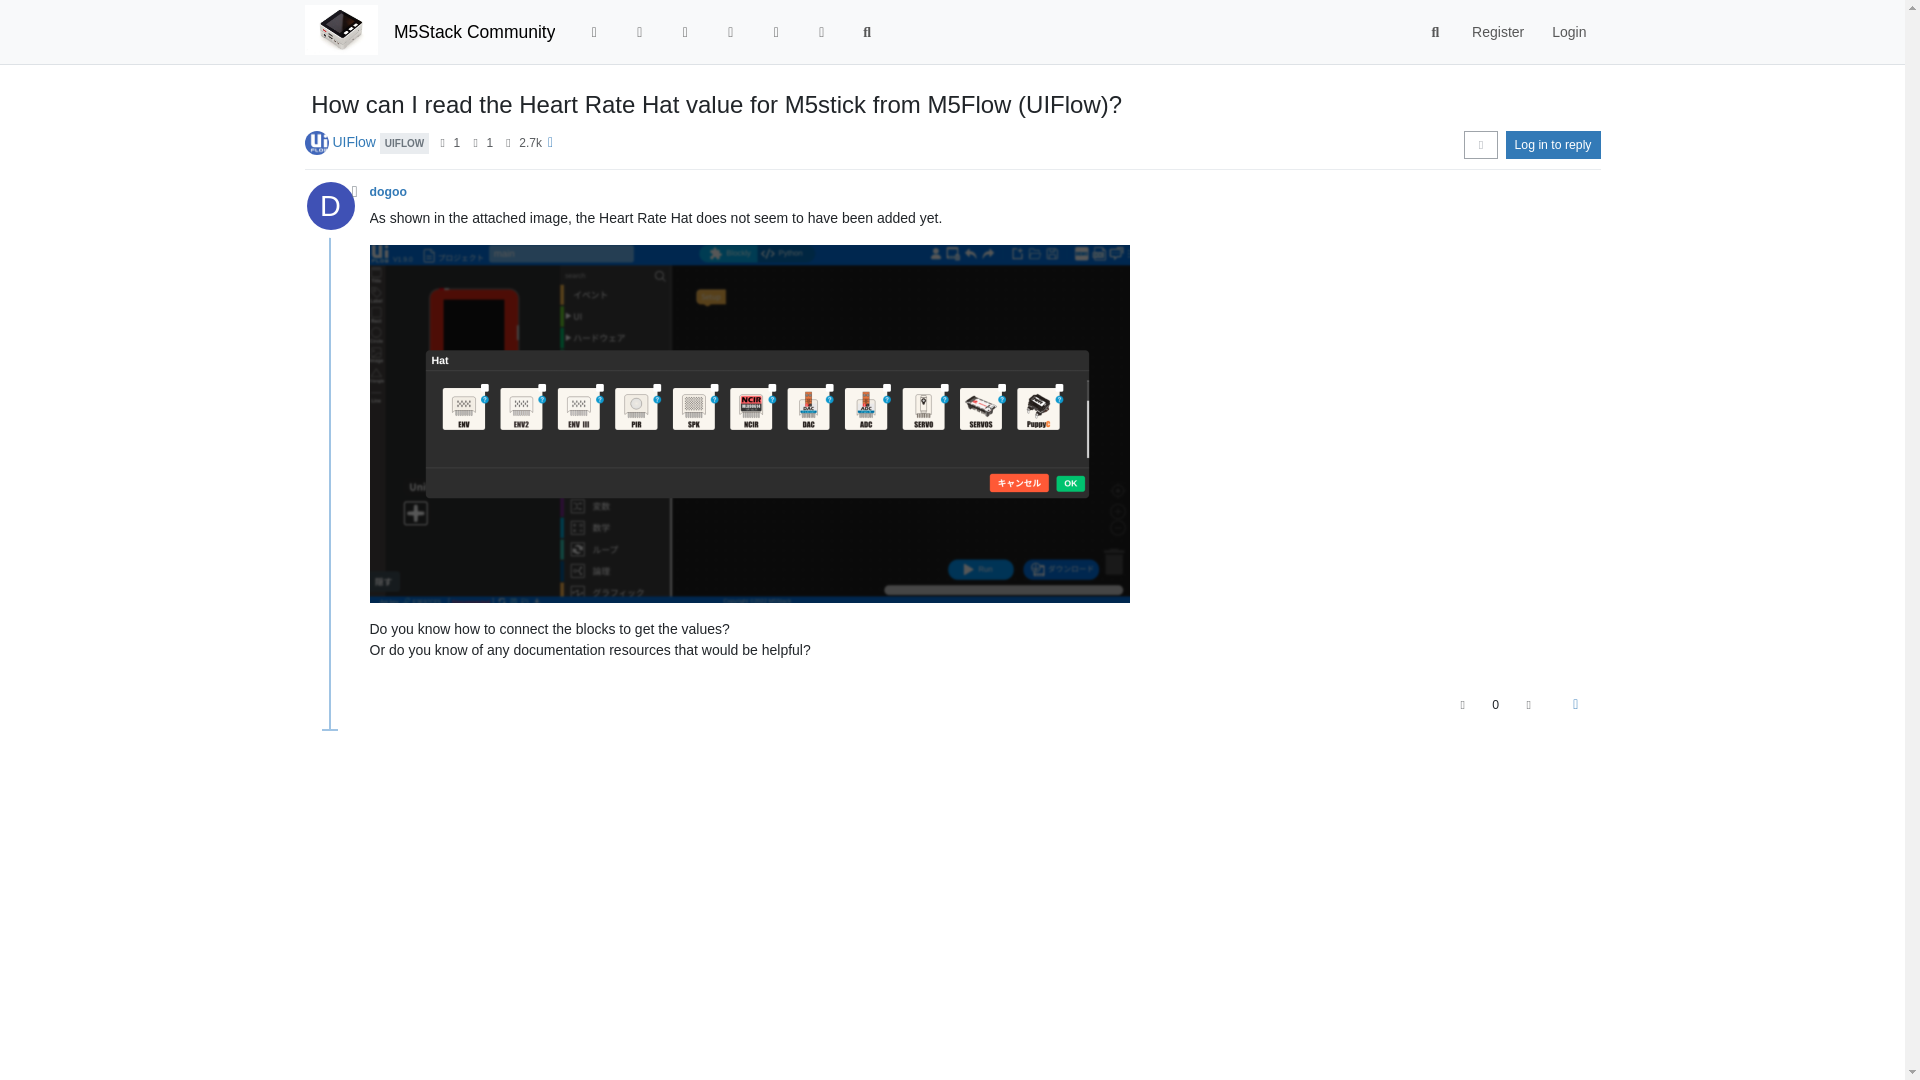  What do you see at coordinates (404, 142) in the screenshot?
I see `UIFLOW` at bounding box center [404, 142].